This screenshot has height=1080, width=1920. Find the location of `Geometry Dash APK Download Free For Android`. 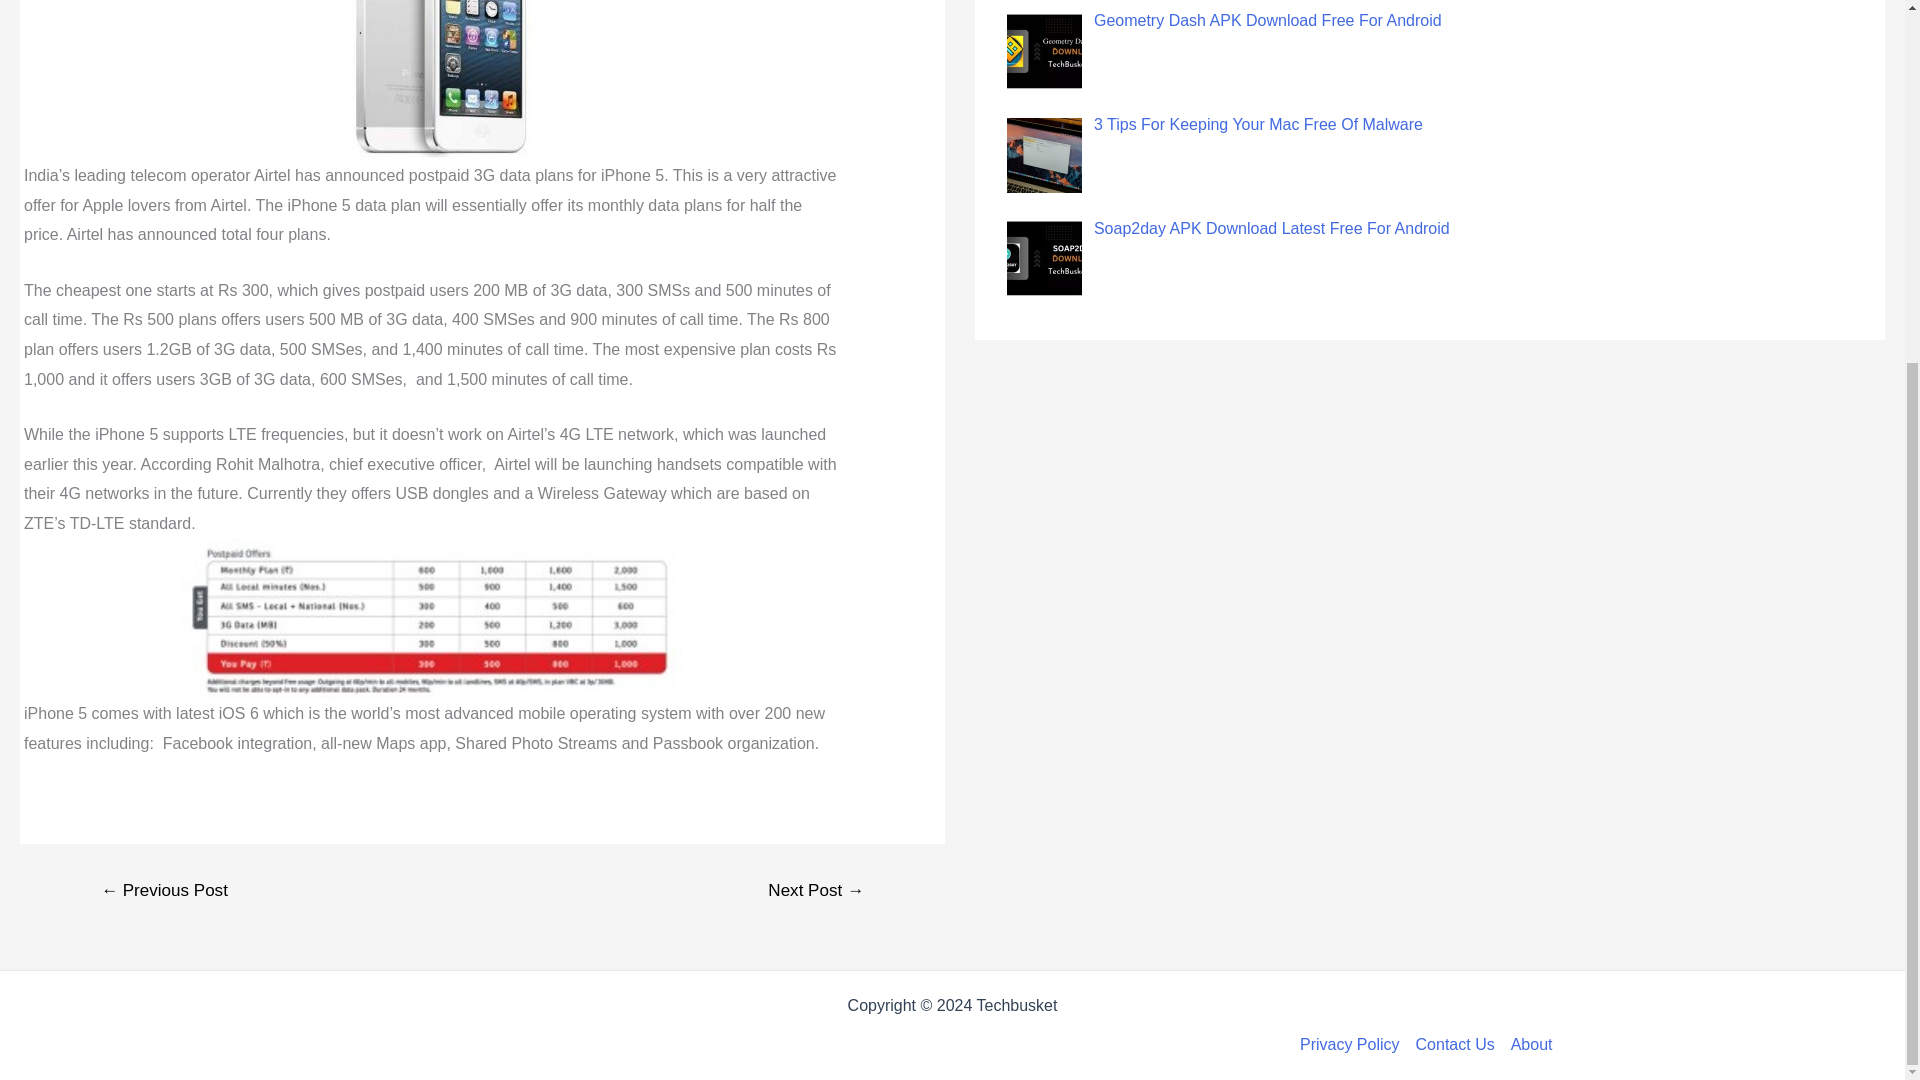

Geometry Dash APK Download Free For Android is located at coordinates (1268, 20).